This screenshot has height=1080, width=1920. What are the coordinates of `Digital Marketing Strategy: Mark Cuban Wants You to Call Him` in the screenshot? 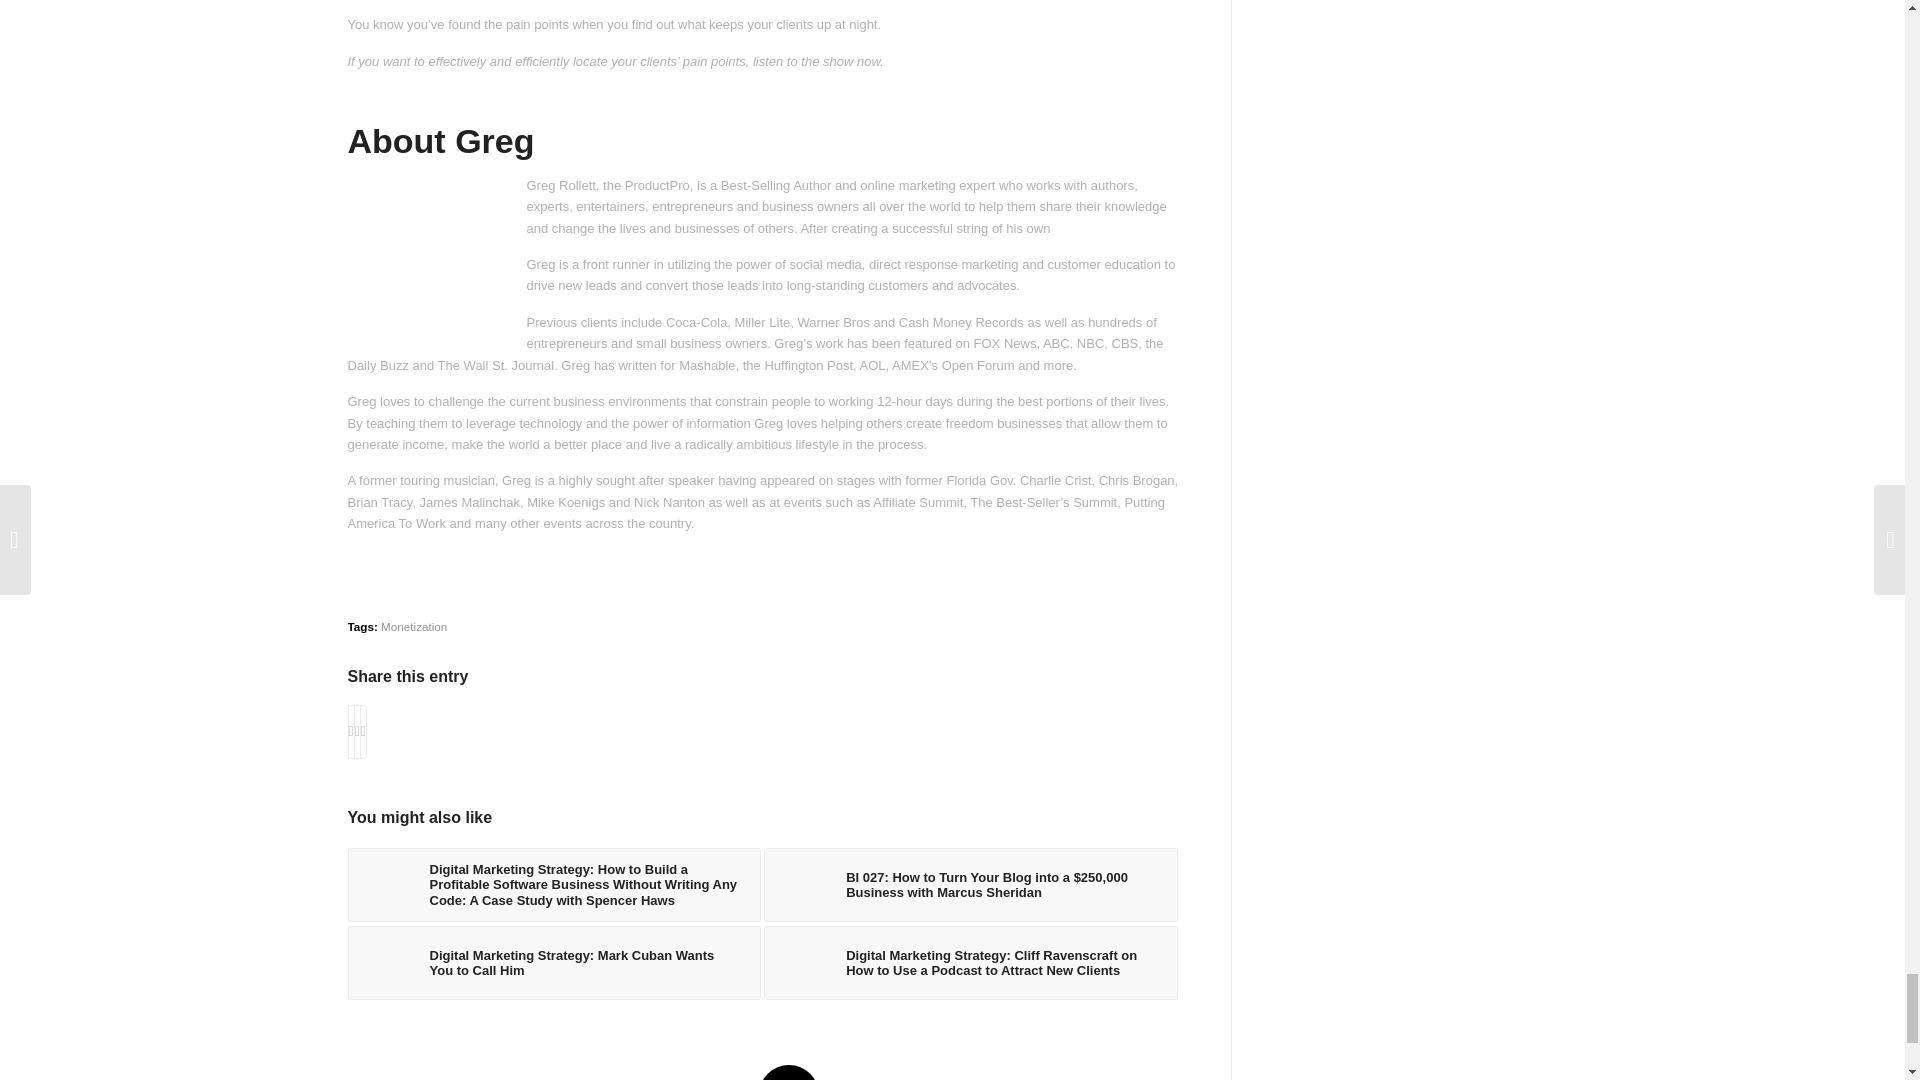 It's located at (554, 962).